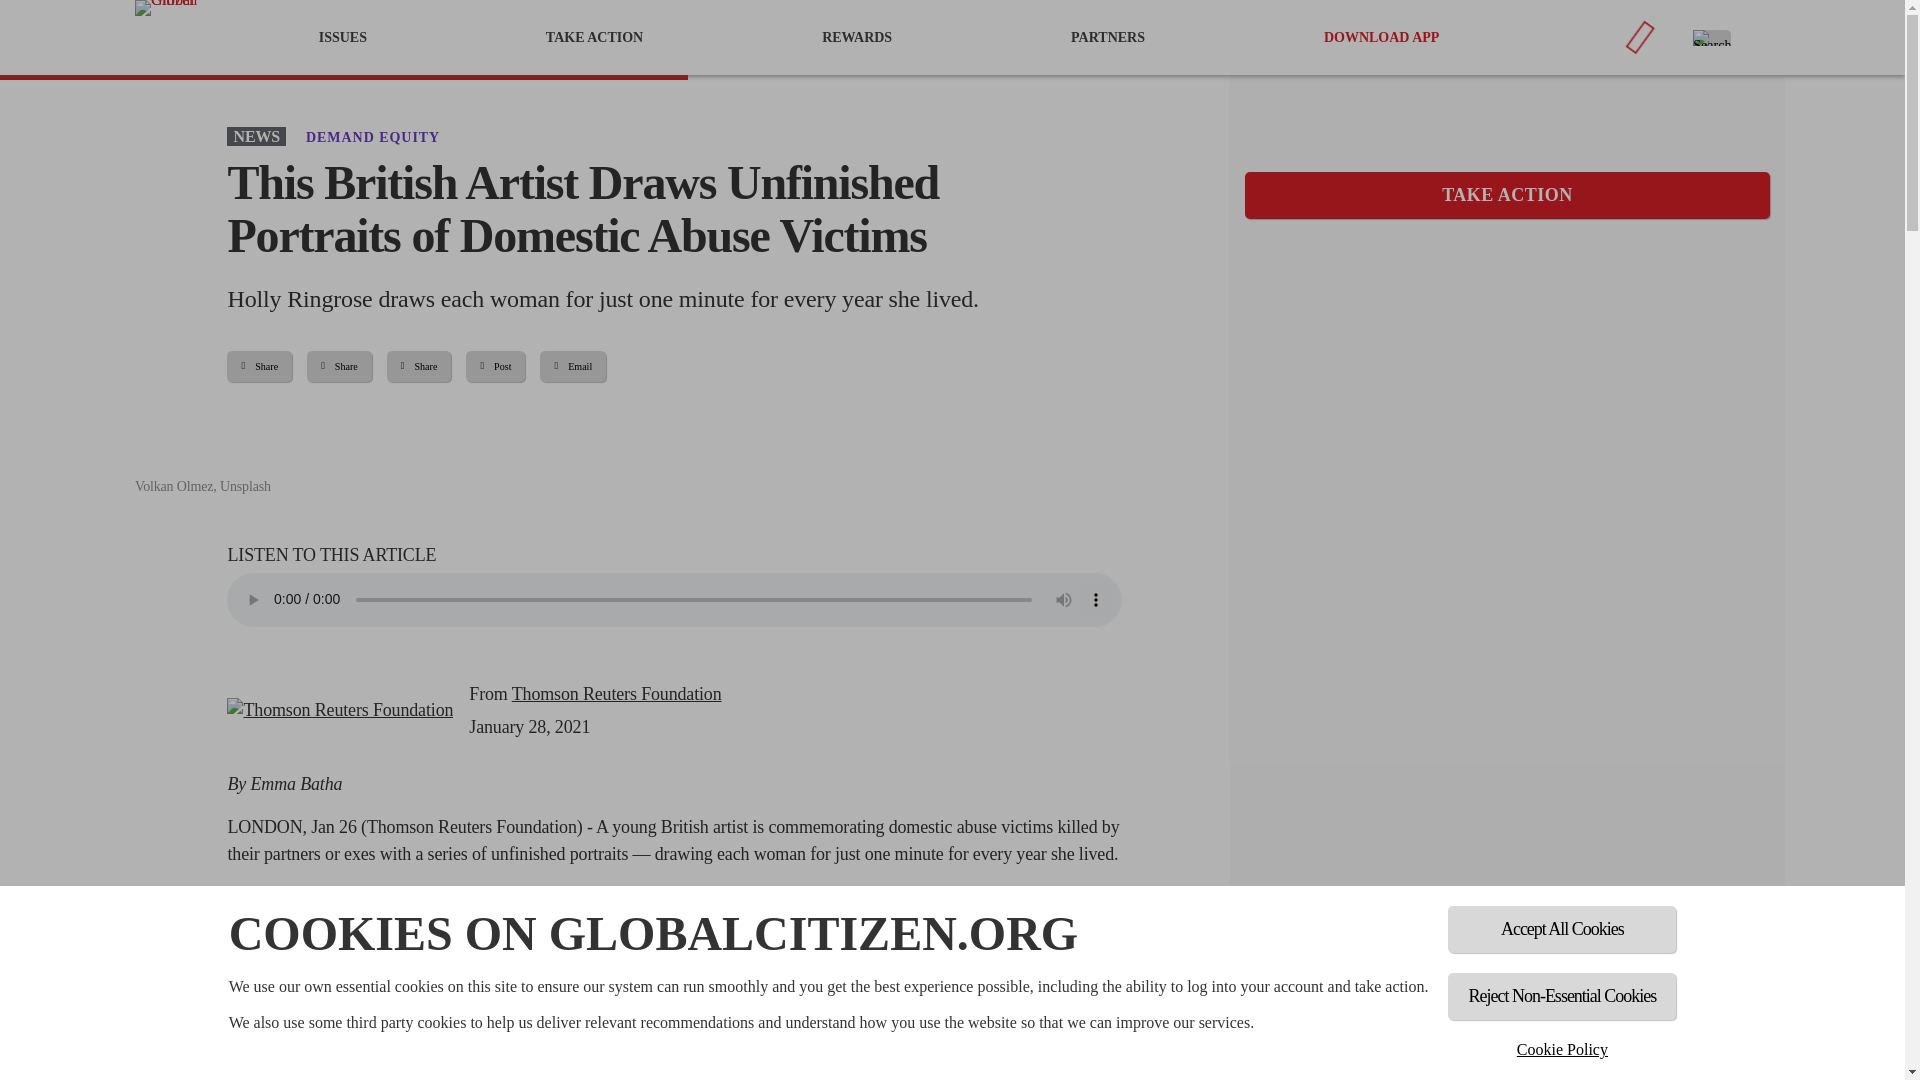 This screenshot has height=1080, width=1920. What do you see at coordinates (419, 366) in the screenshot?
I see `Share` at bounding box center [419, 366].